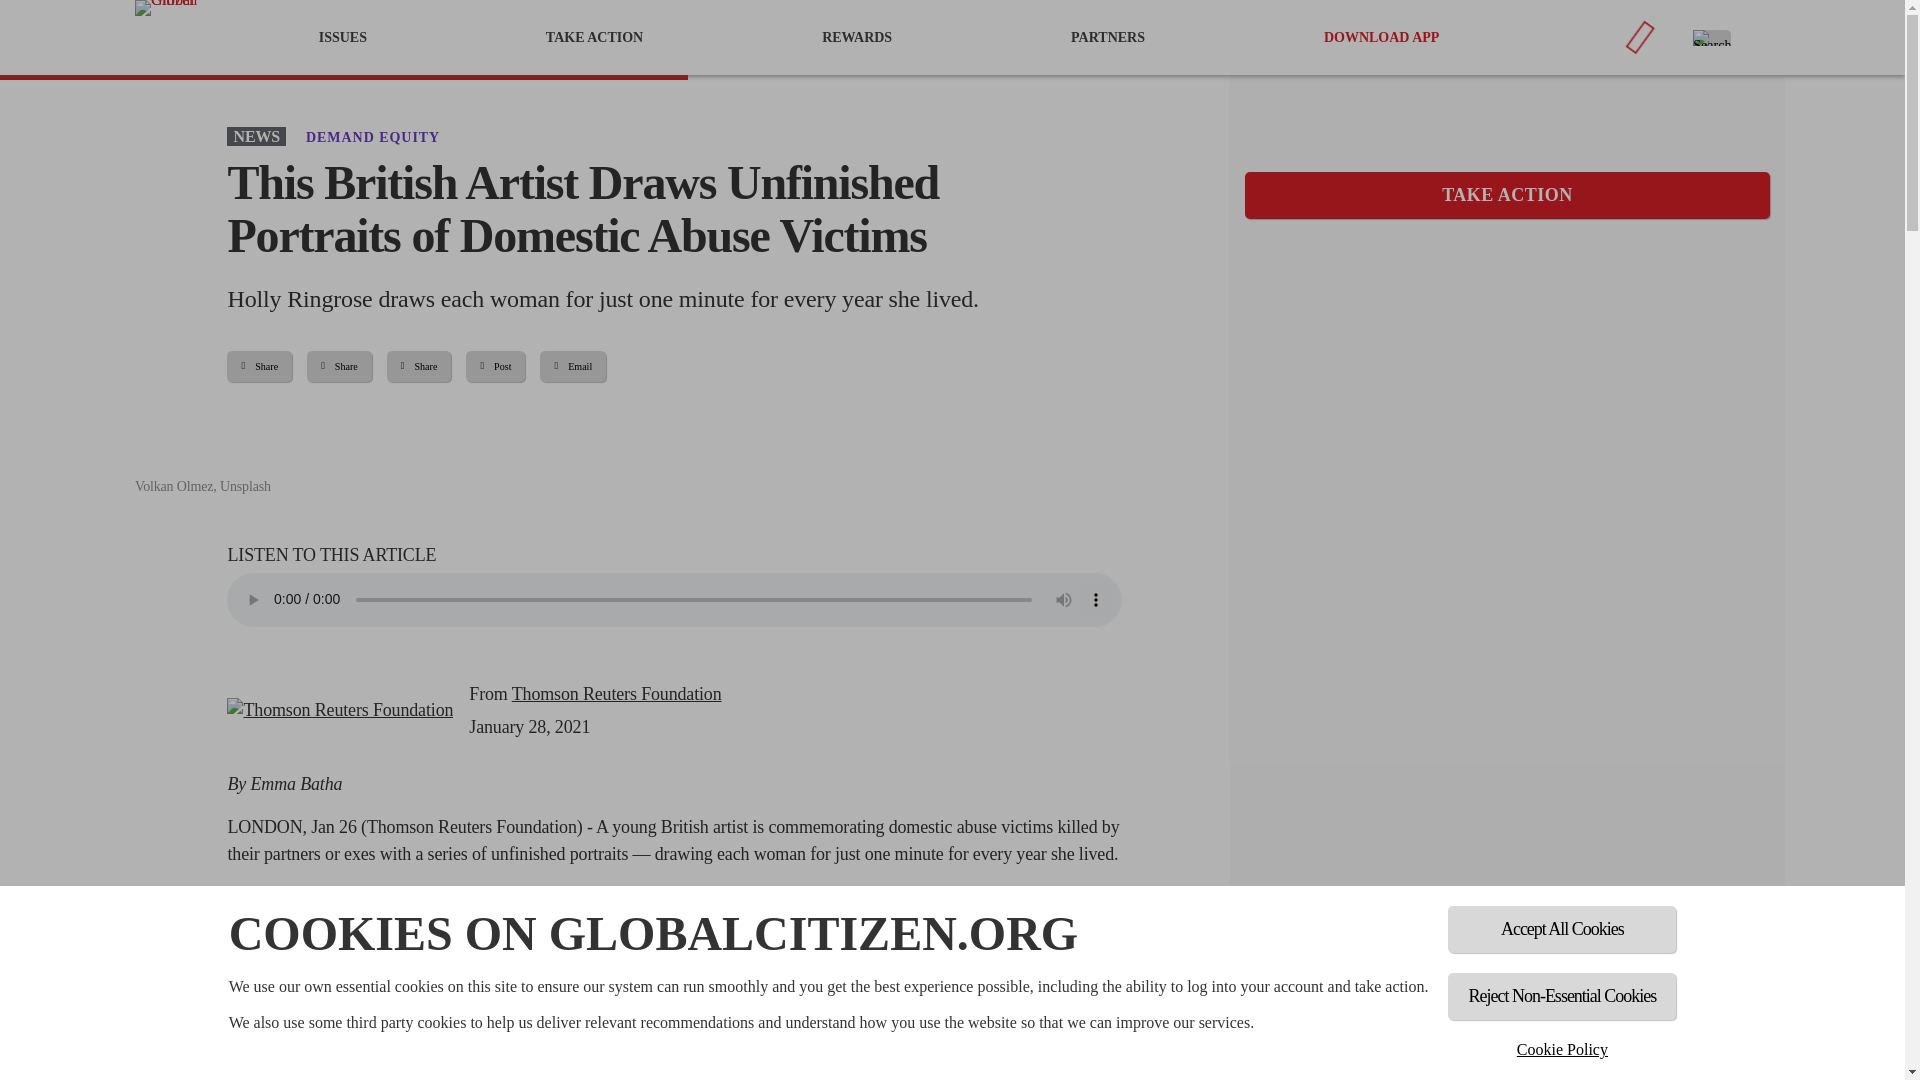 This screenshot has height=1080, width=1920. What do you see at coordinates (419, 366) in the screenshot?
I see `Share` at bounding box center [419, 366].